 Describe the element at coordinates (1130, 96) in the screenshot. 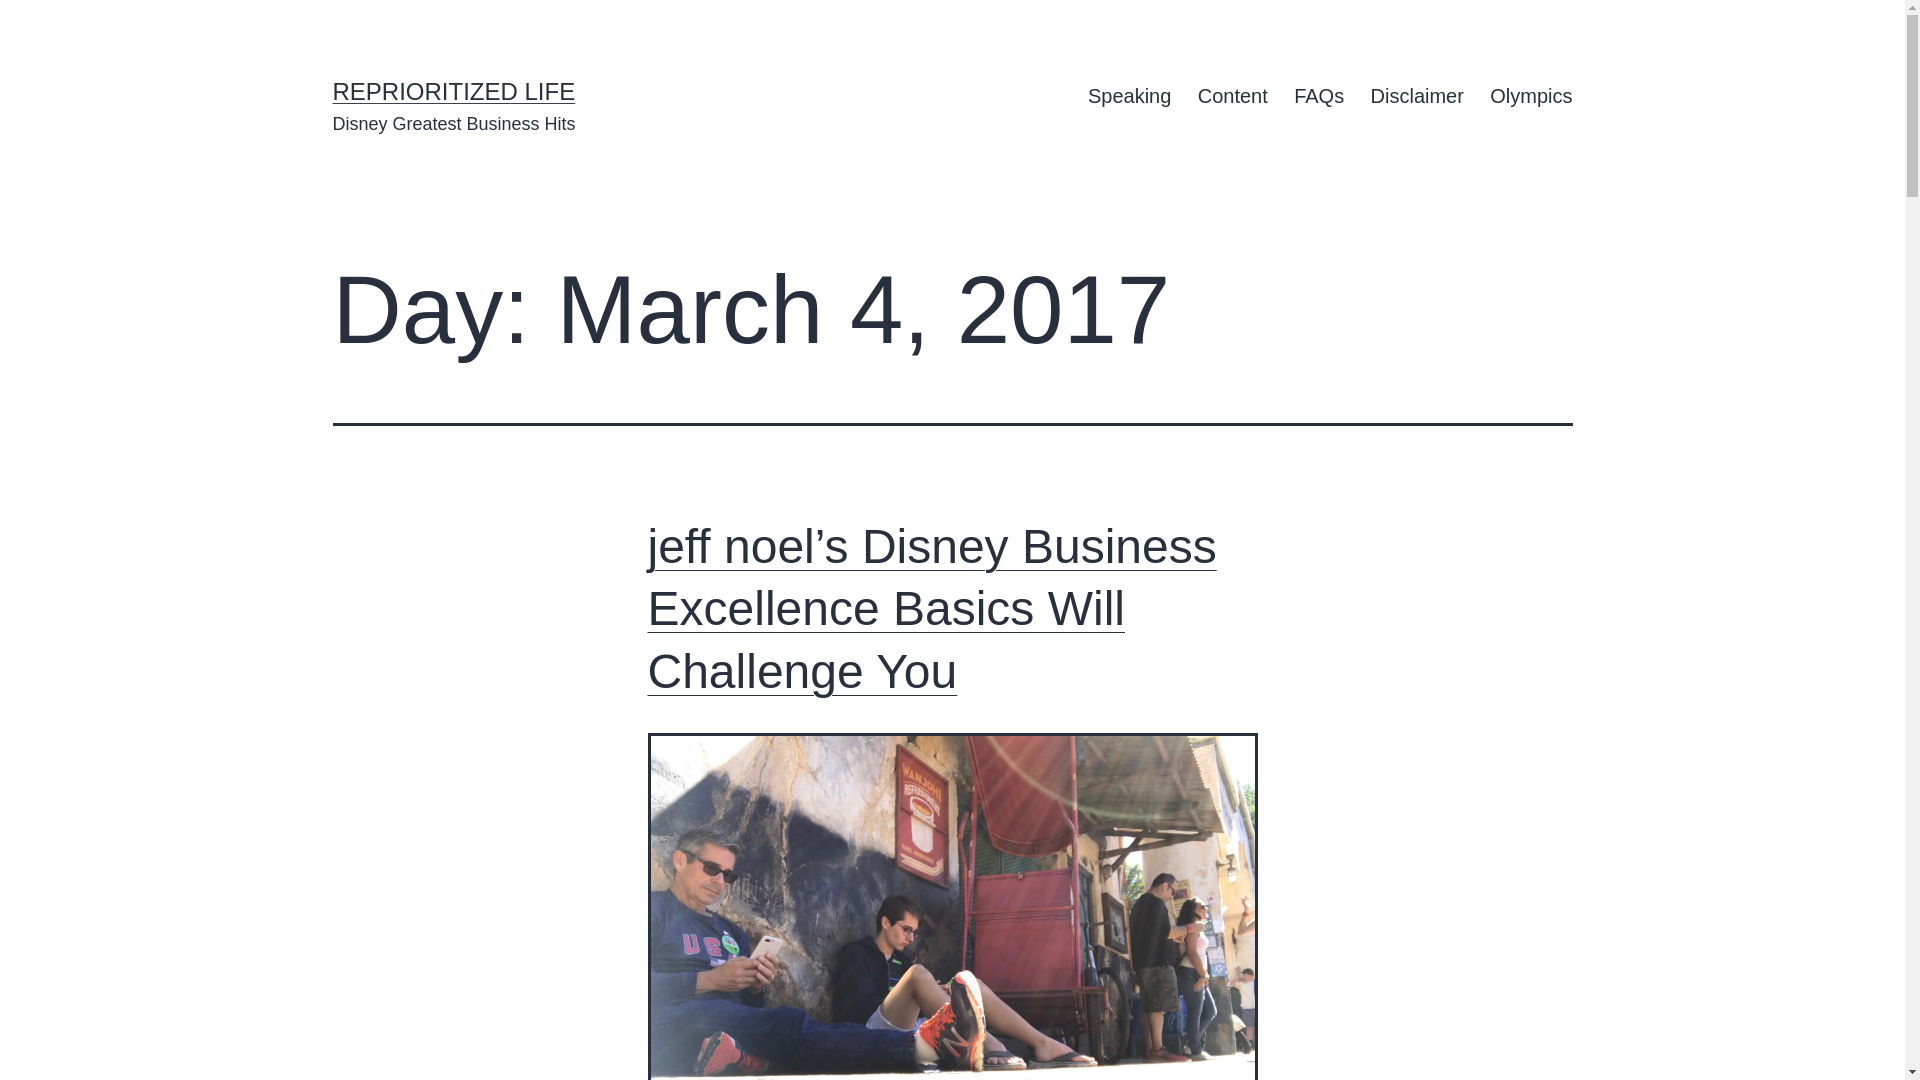

I see `Speaking` at that location.